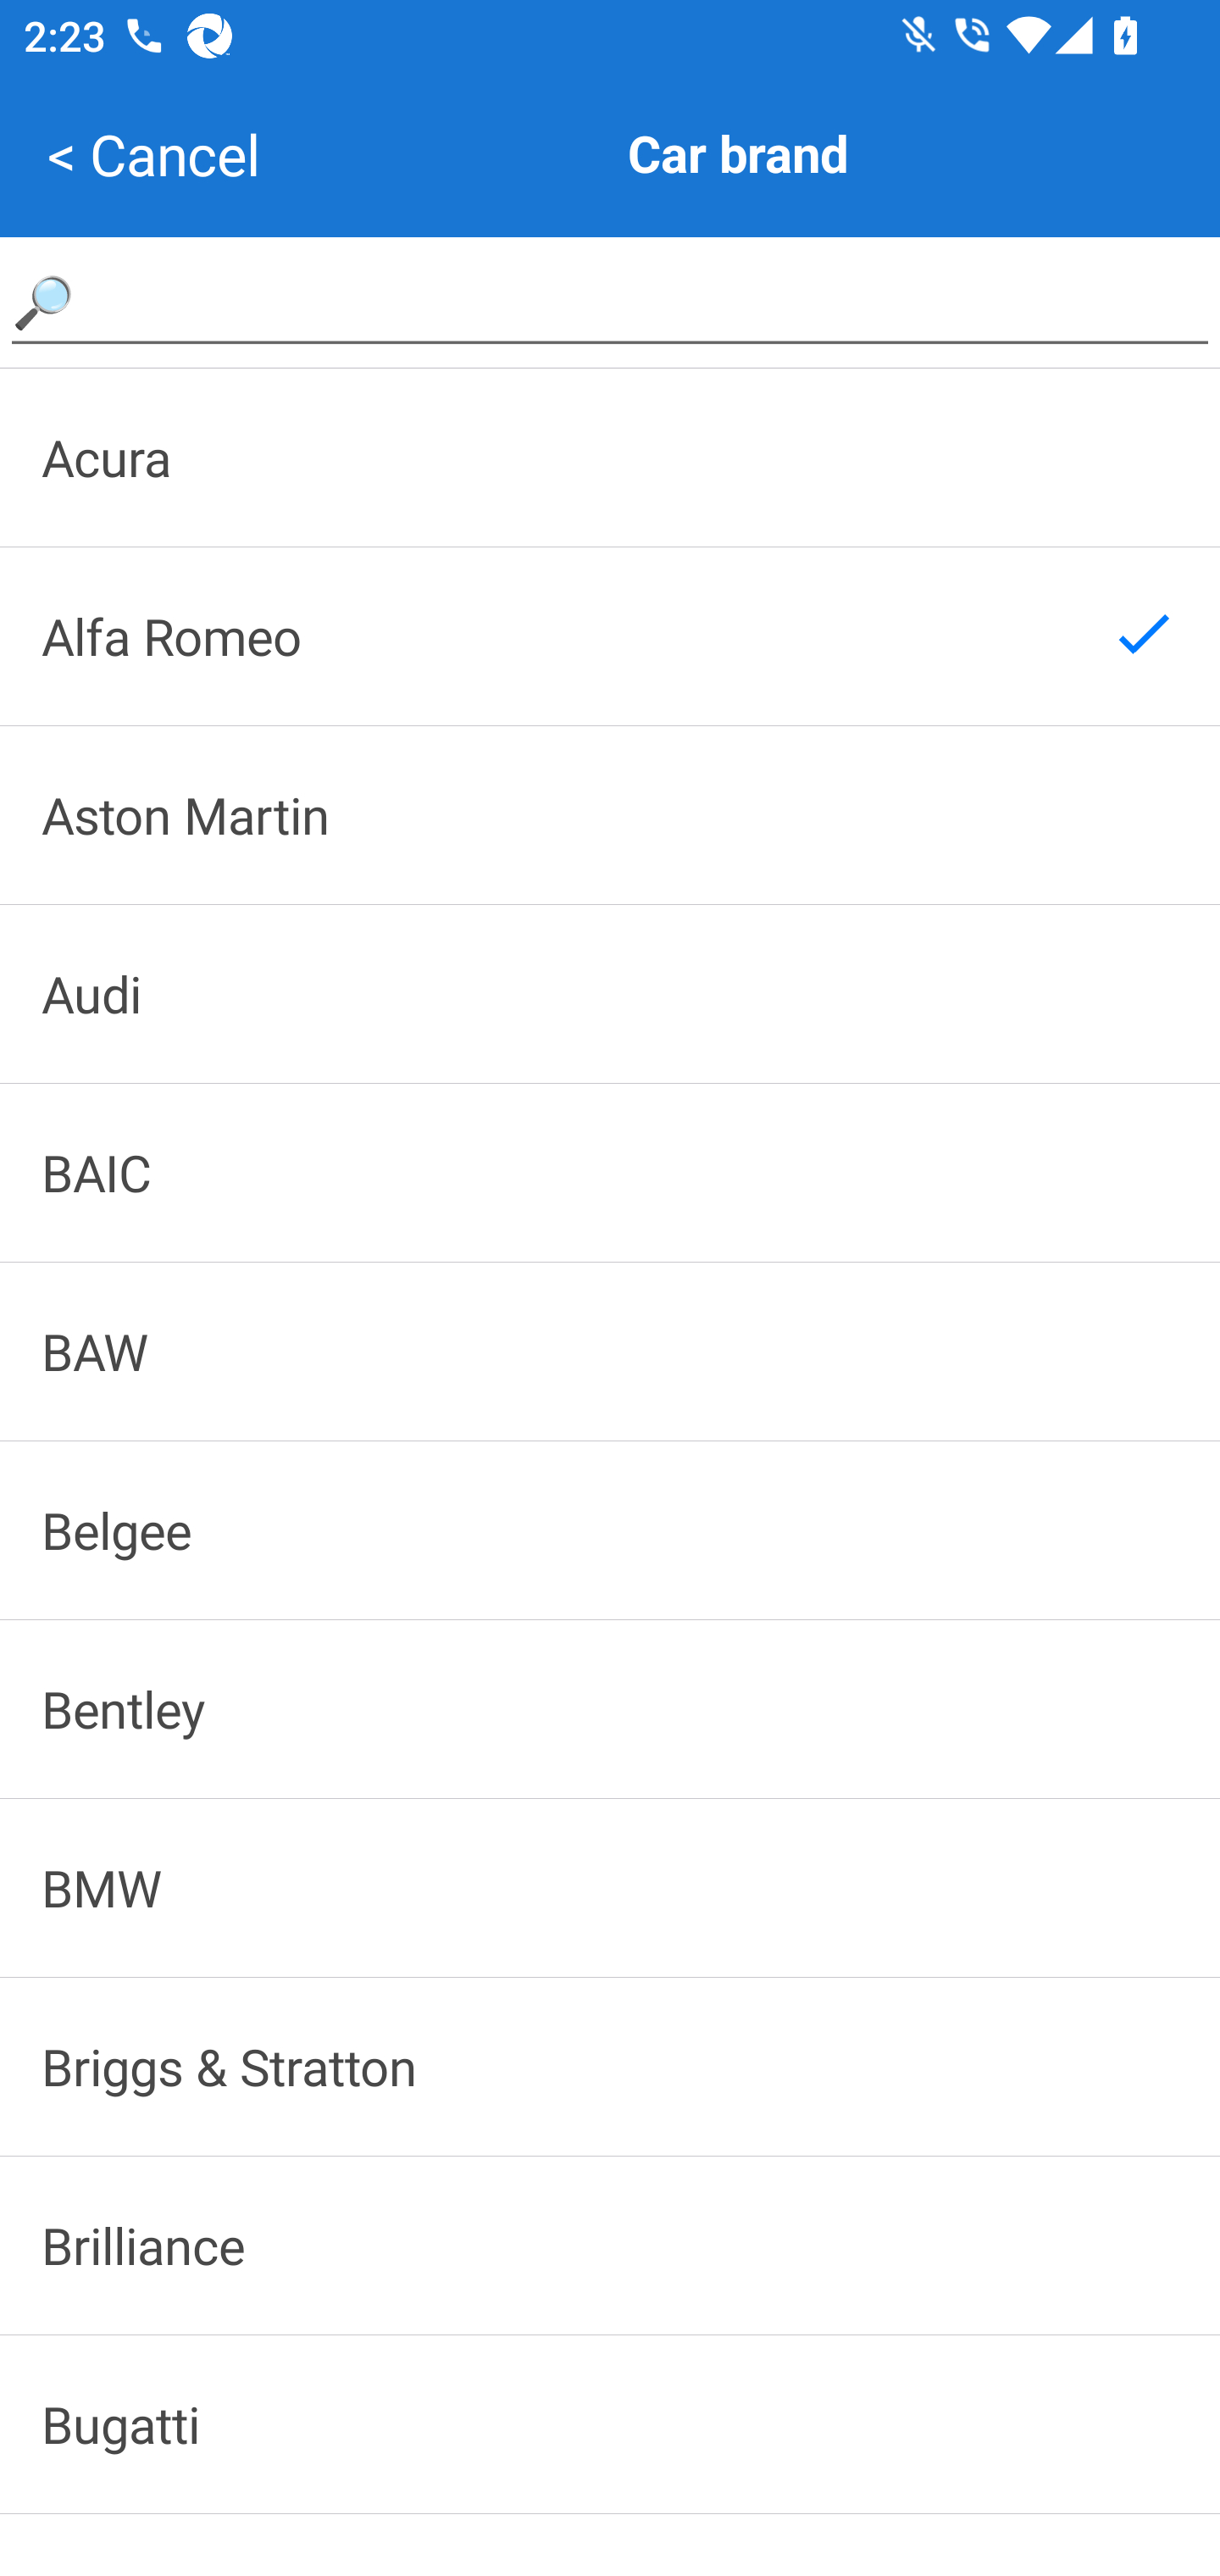 The width and height of the screenshot is (1220, 2576). I want to click on Belgee, so click(610, 1531).